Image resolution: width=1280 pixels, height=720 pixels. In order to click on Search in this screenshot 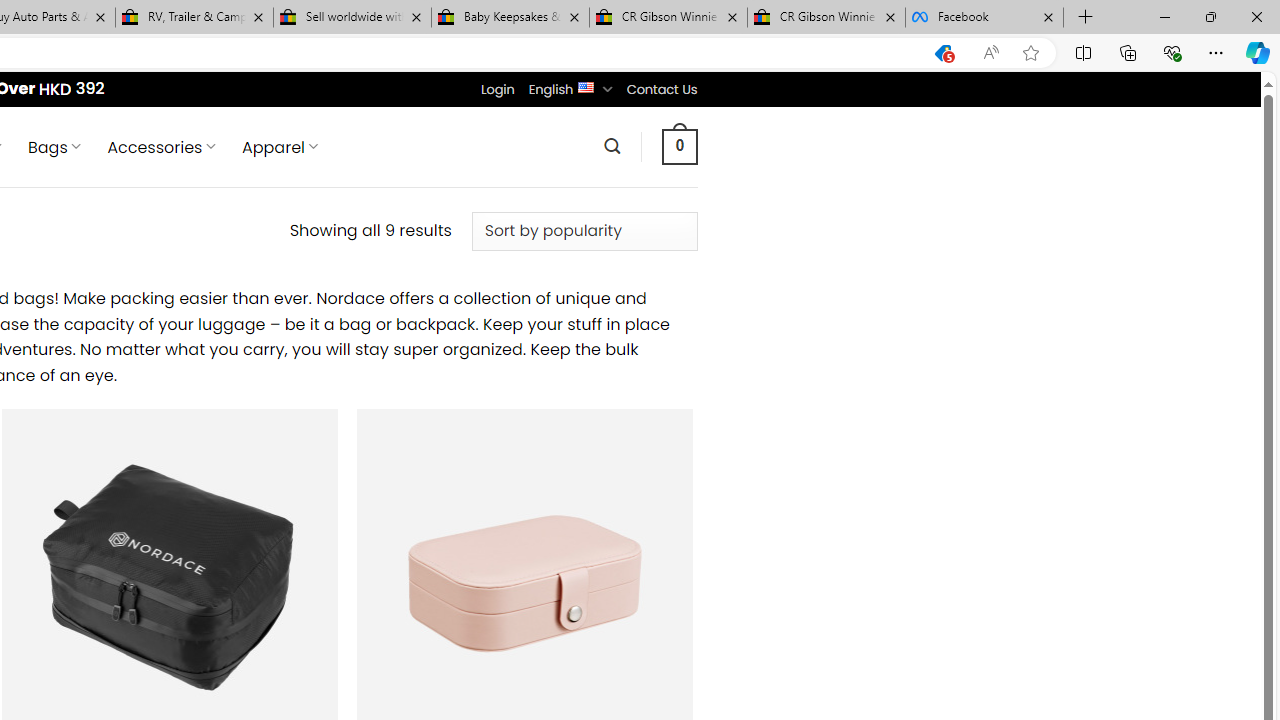, I will do `click(612, 146)`.